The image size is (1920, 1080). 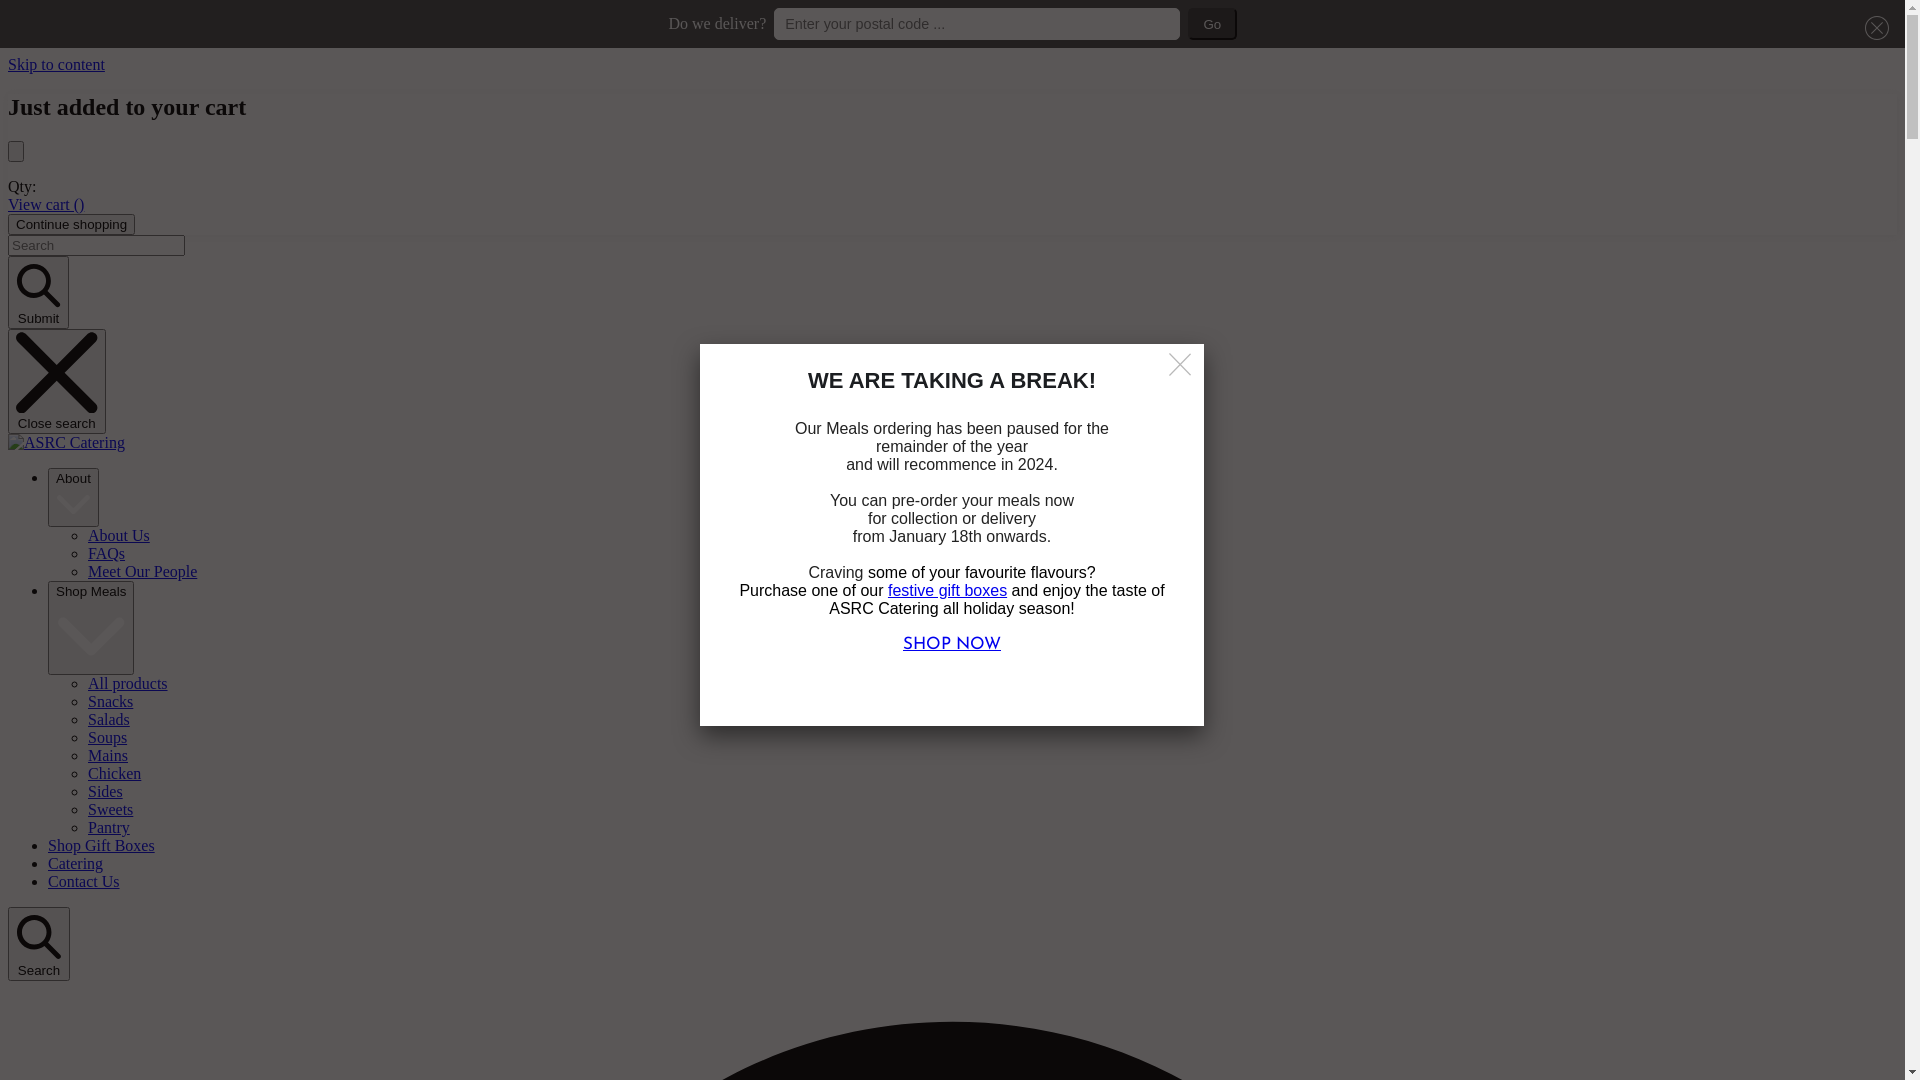 What do you see at coordinates (105, 792) in the screenshot?
I see `Sides` at bounding box center [105, 792].